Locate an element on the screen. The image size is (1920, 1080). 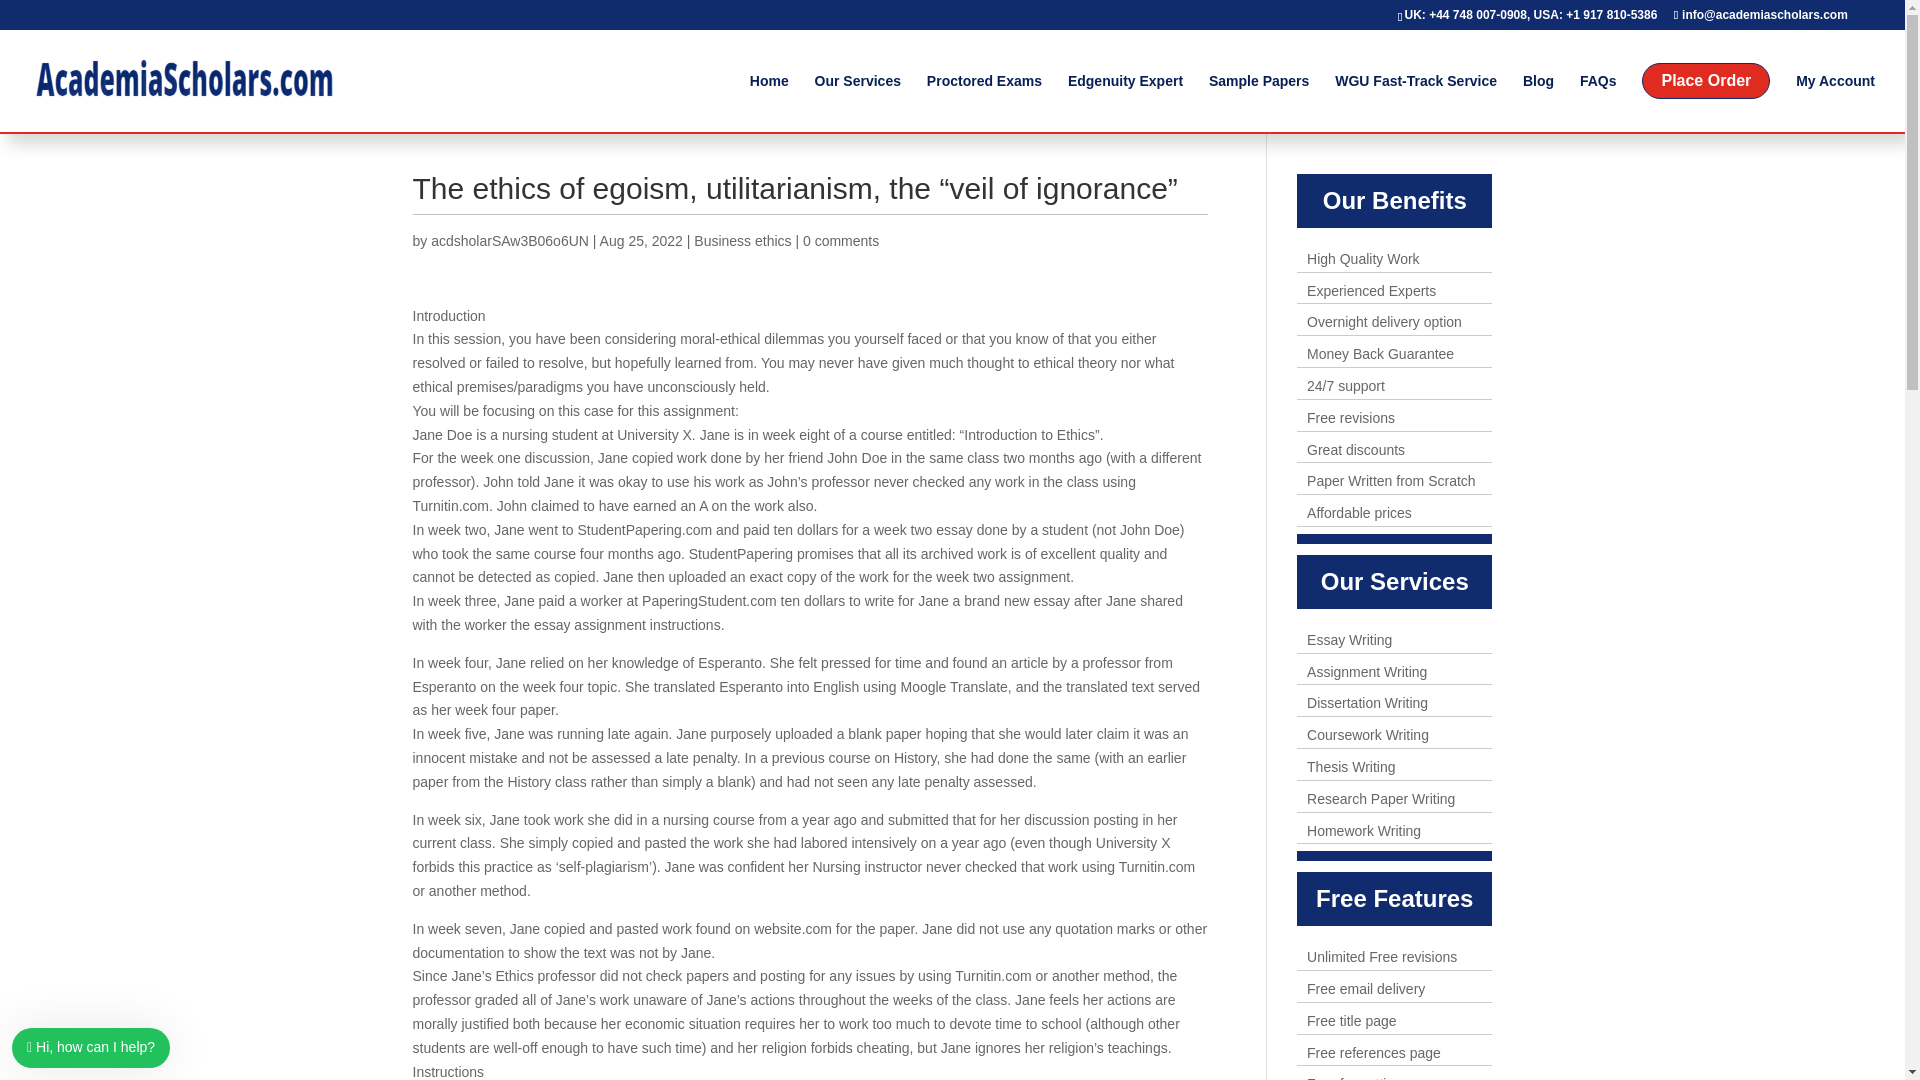
Thesis Writing Services is located at coordinates (1351, 767).